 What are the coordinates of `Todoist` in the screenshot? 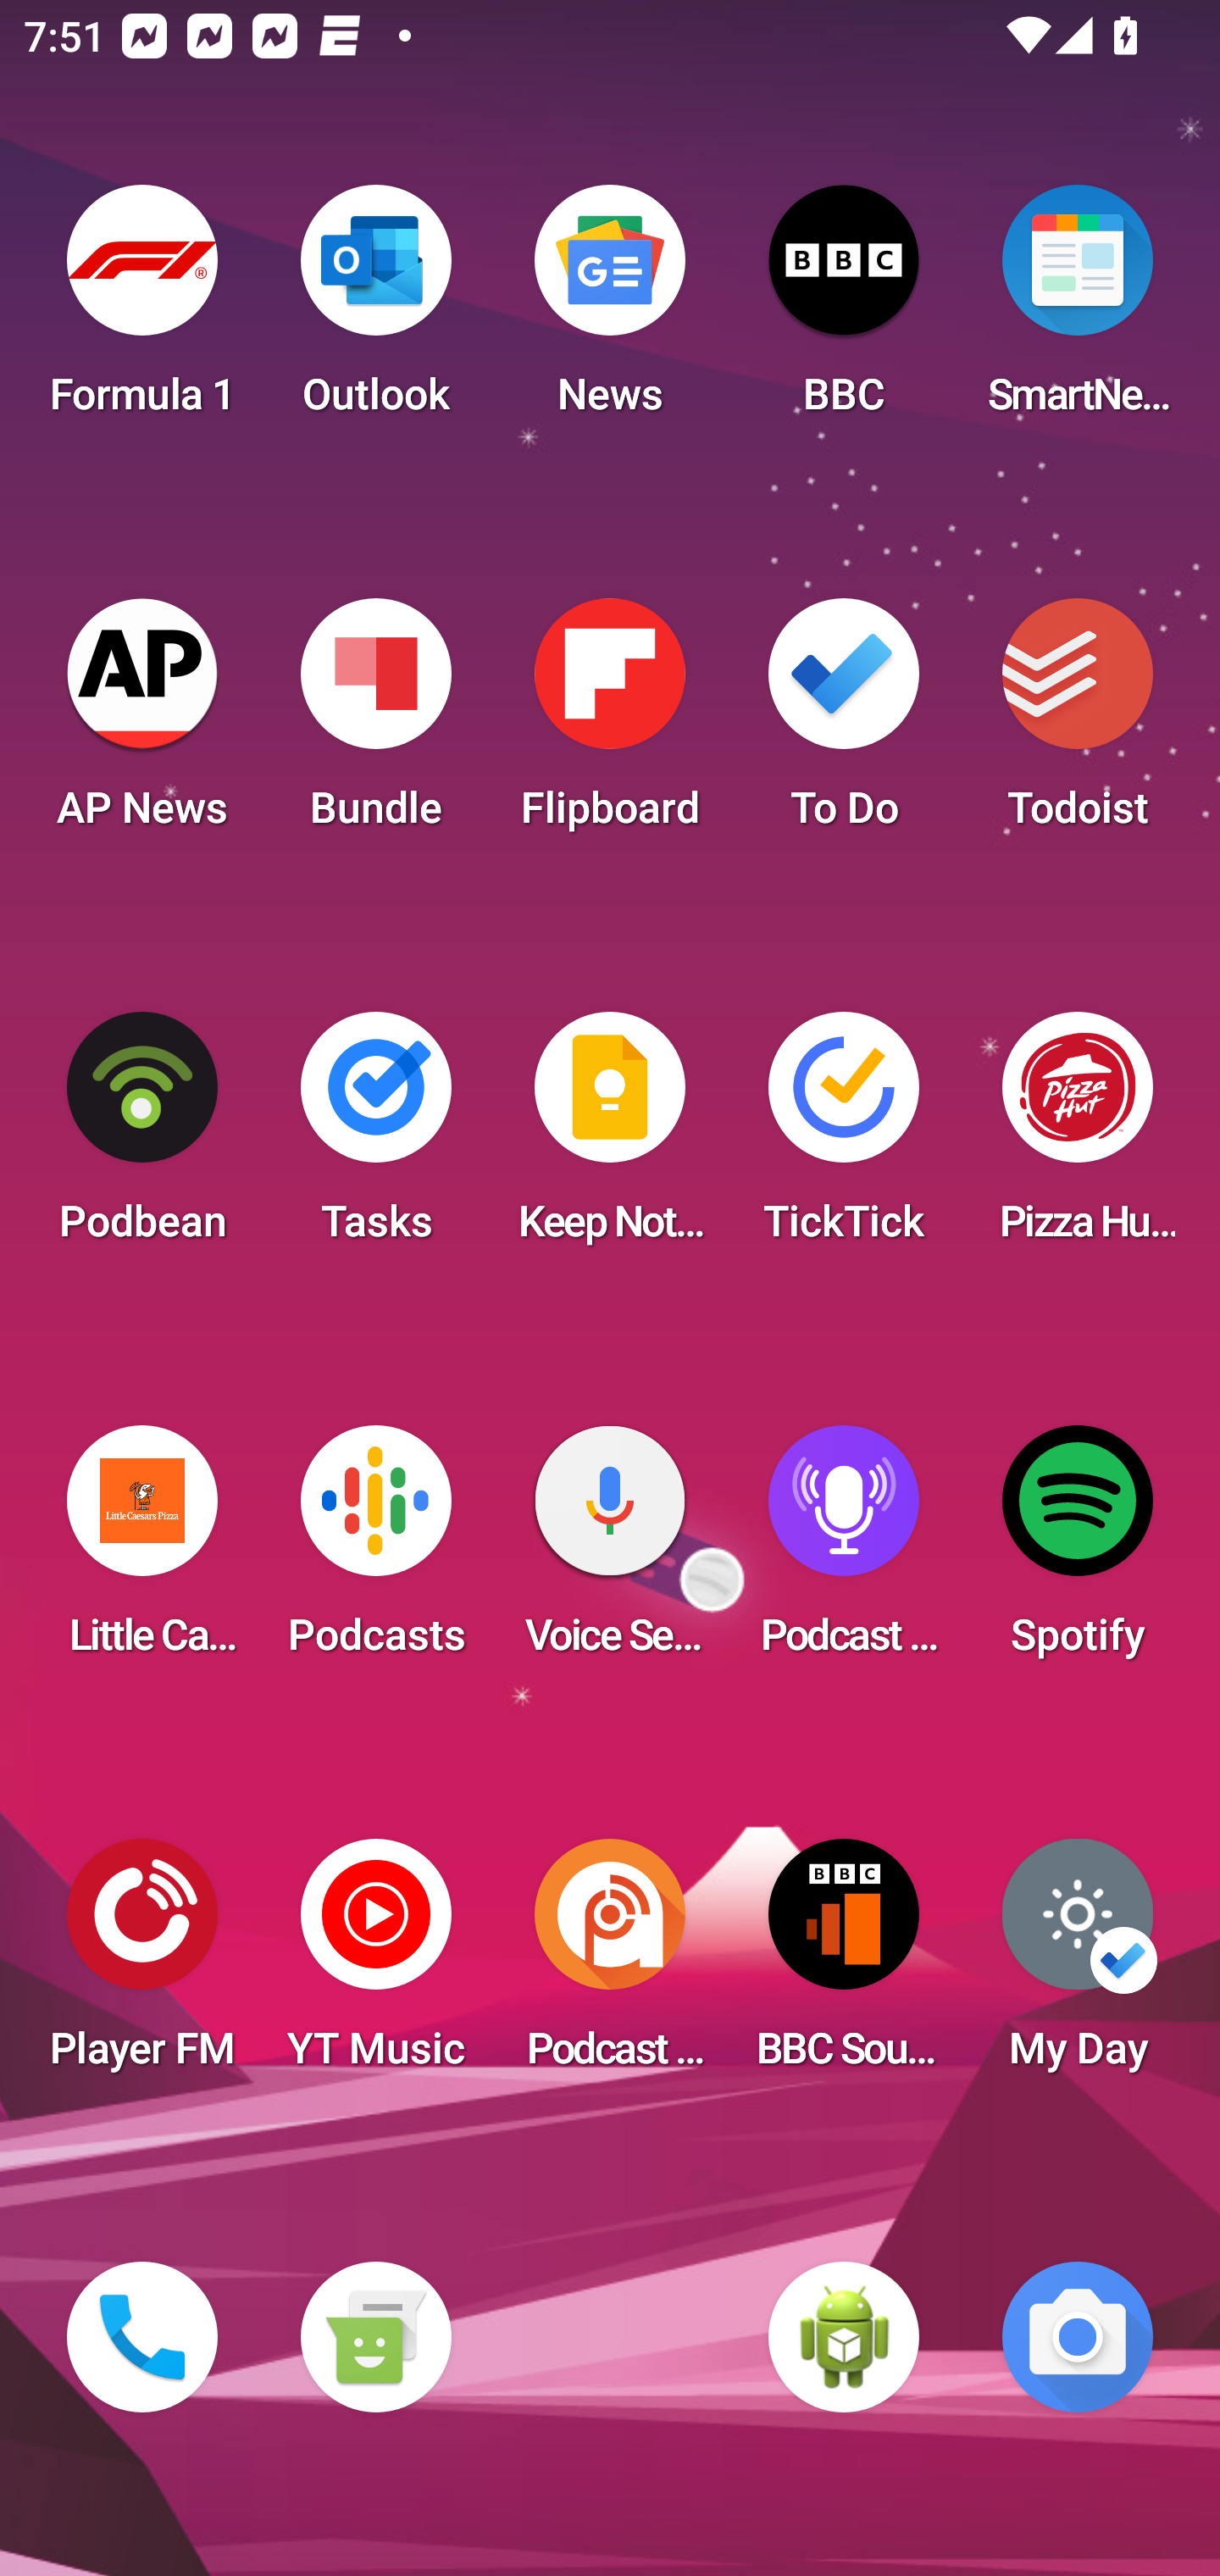 It's located at (1078, 724).